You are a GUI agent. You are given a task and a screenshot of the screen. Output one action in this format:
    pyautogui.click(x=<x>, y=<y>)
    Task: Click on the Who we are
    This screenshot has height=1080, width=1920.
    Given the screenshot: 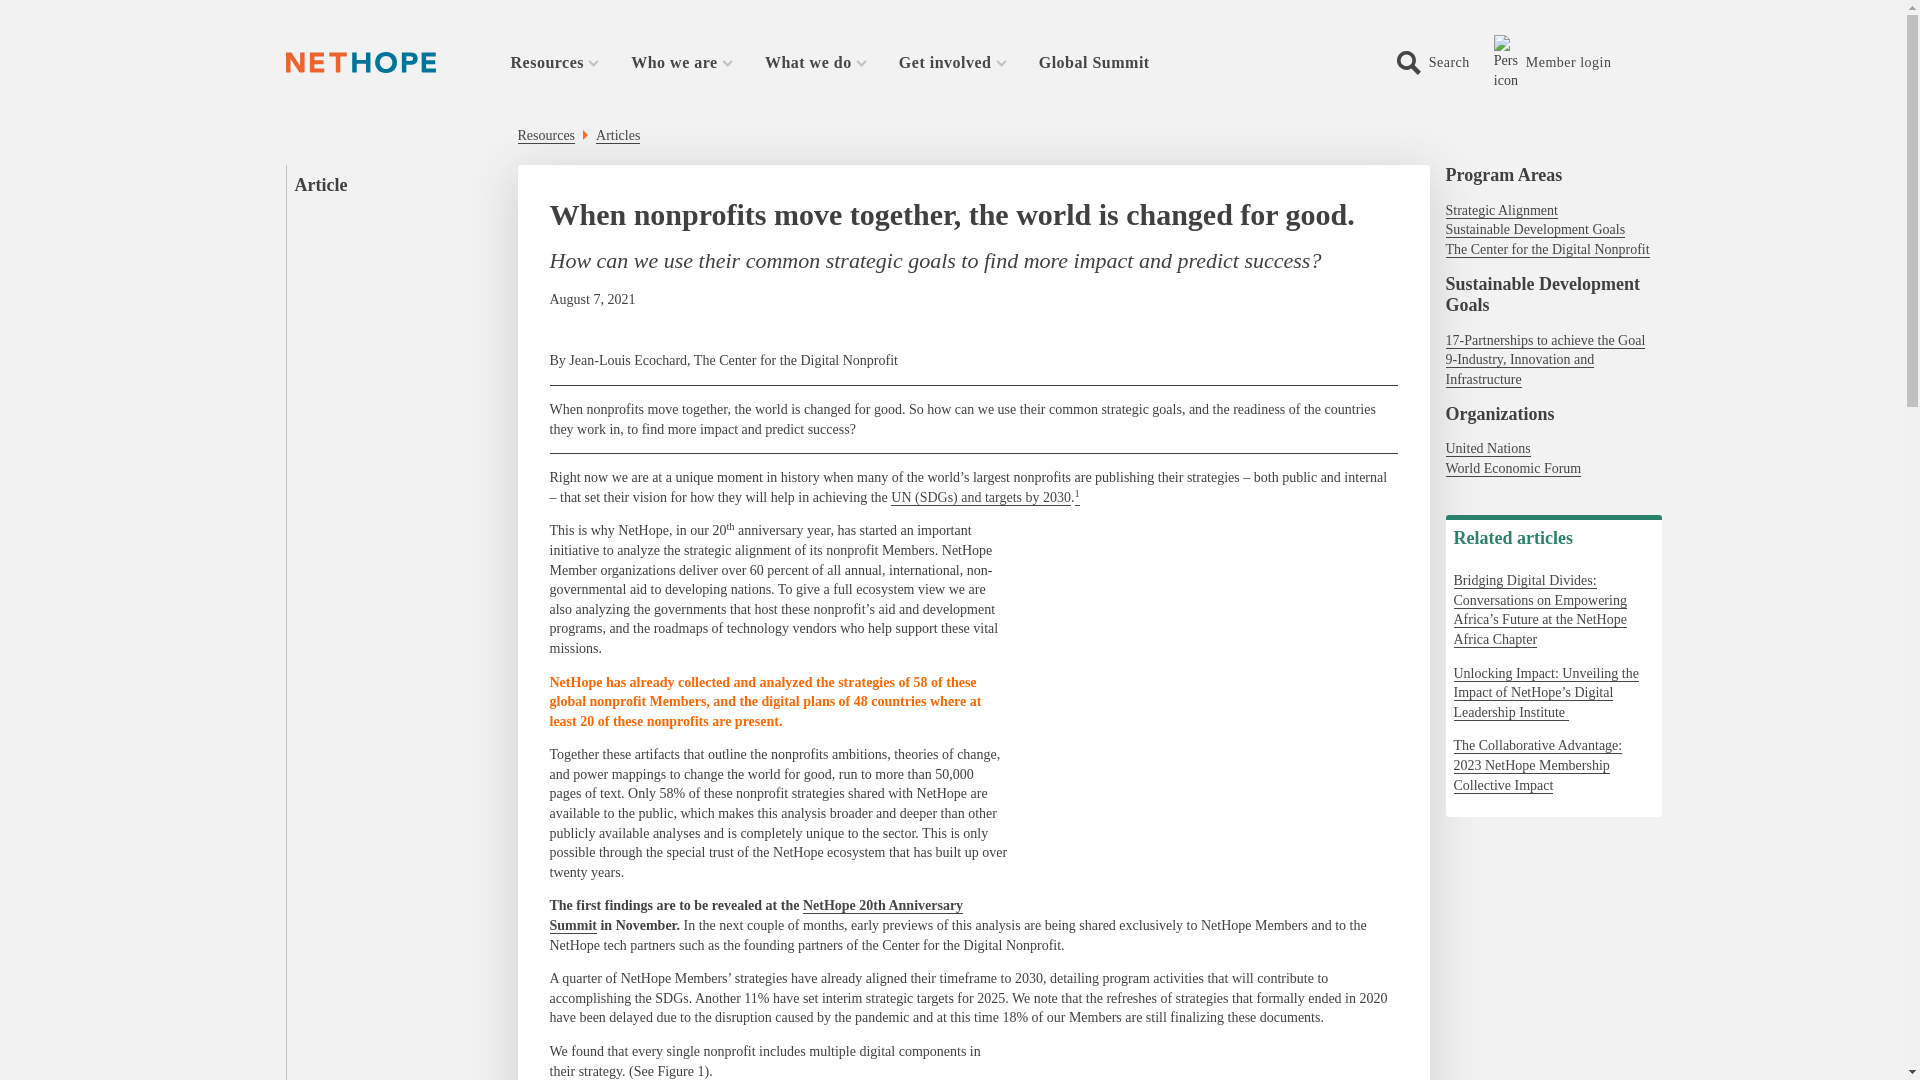 What is the action you would take?
    pyautogui.click(x=682, y=62)
    